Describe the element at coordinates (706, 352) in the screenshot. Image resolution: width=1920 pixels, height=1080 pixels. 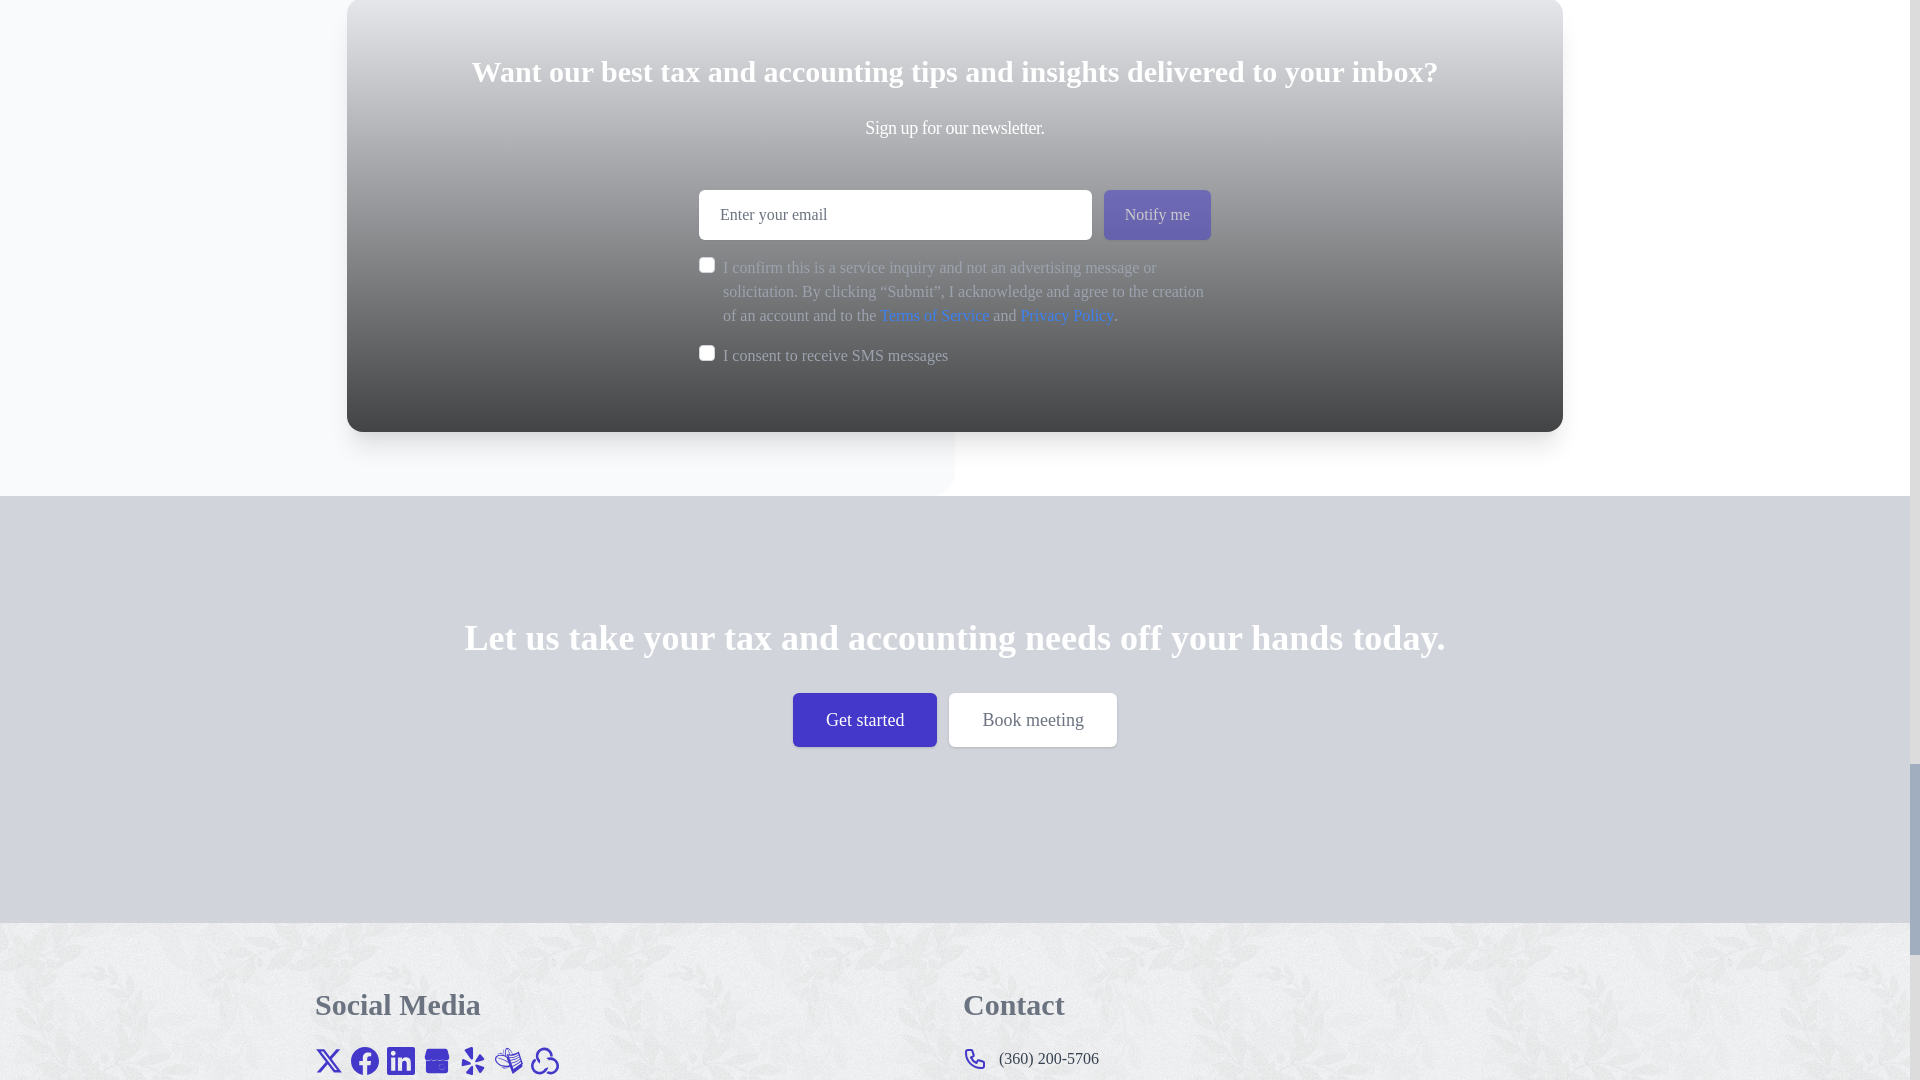
I see `on` at that location.